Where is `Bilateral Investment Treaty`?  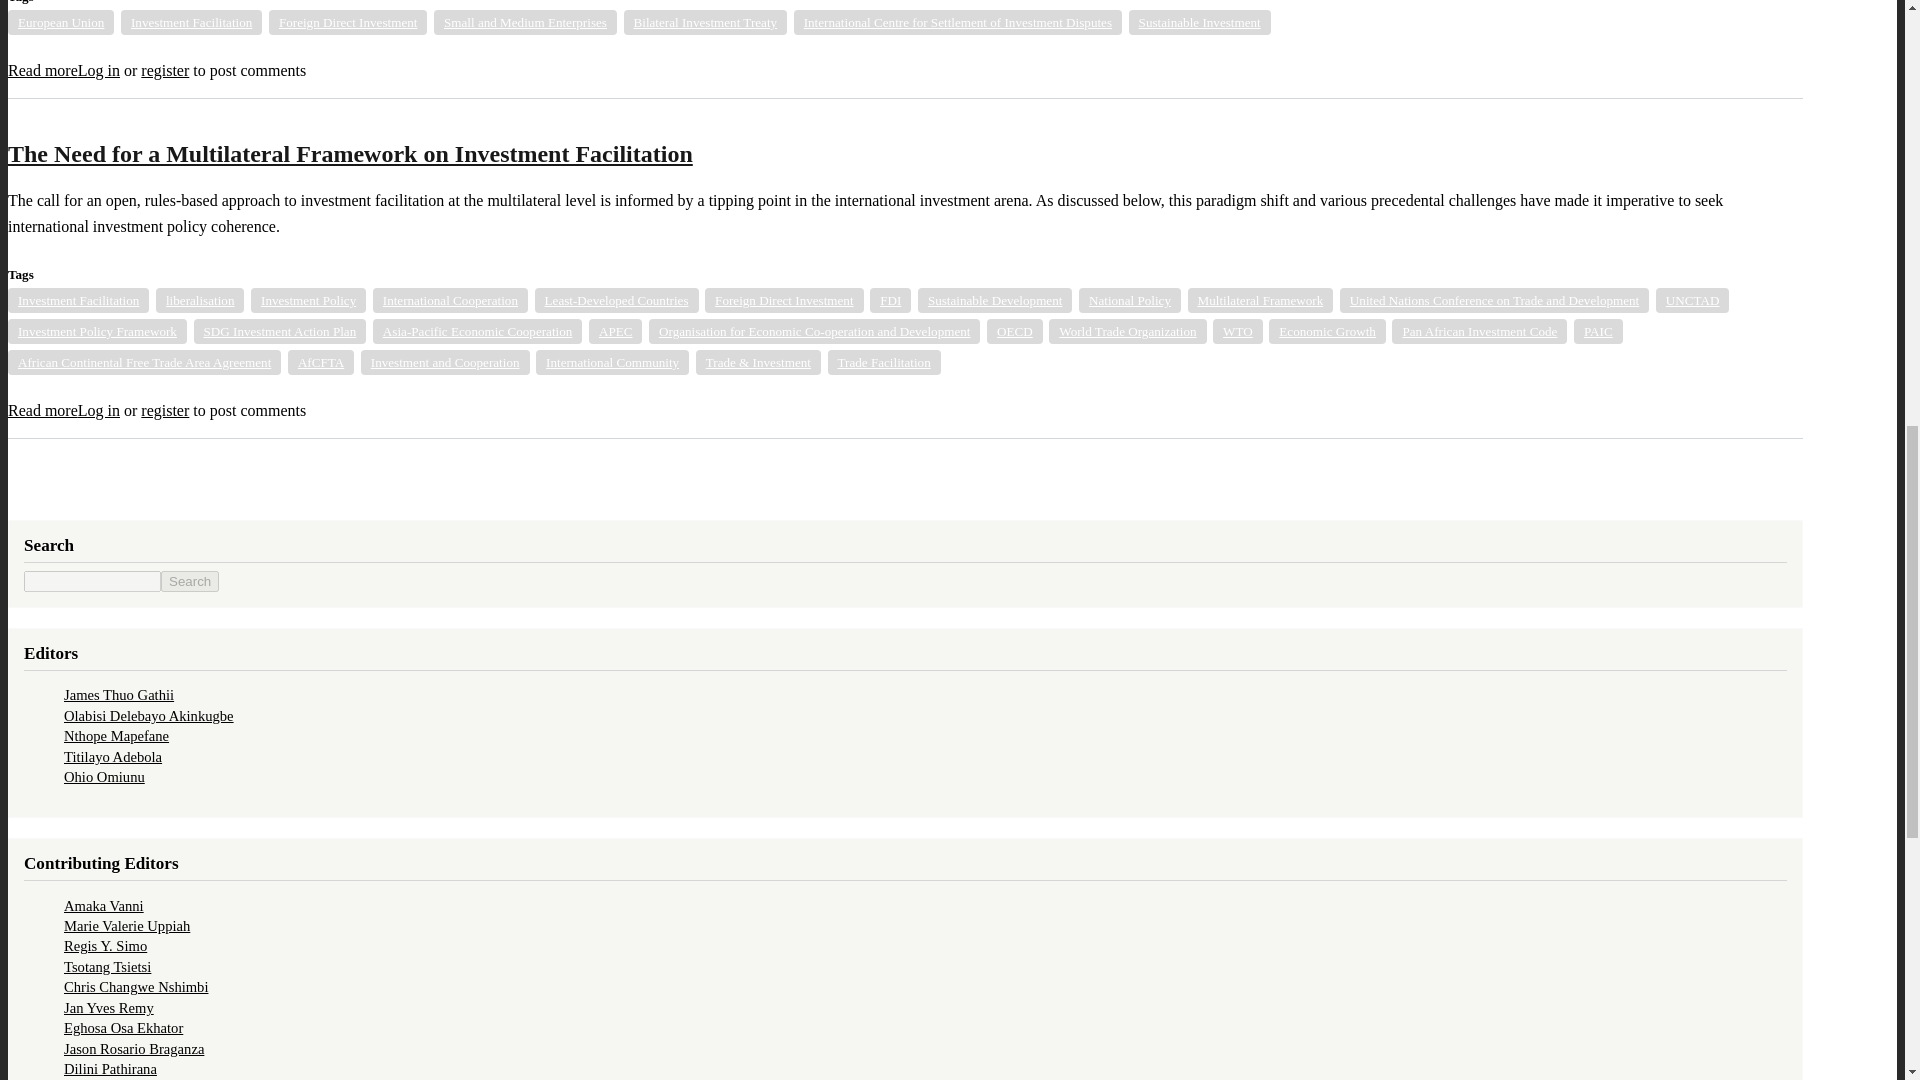
Bilateral Investment Treaty is located at coordinates (706, 22).